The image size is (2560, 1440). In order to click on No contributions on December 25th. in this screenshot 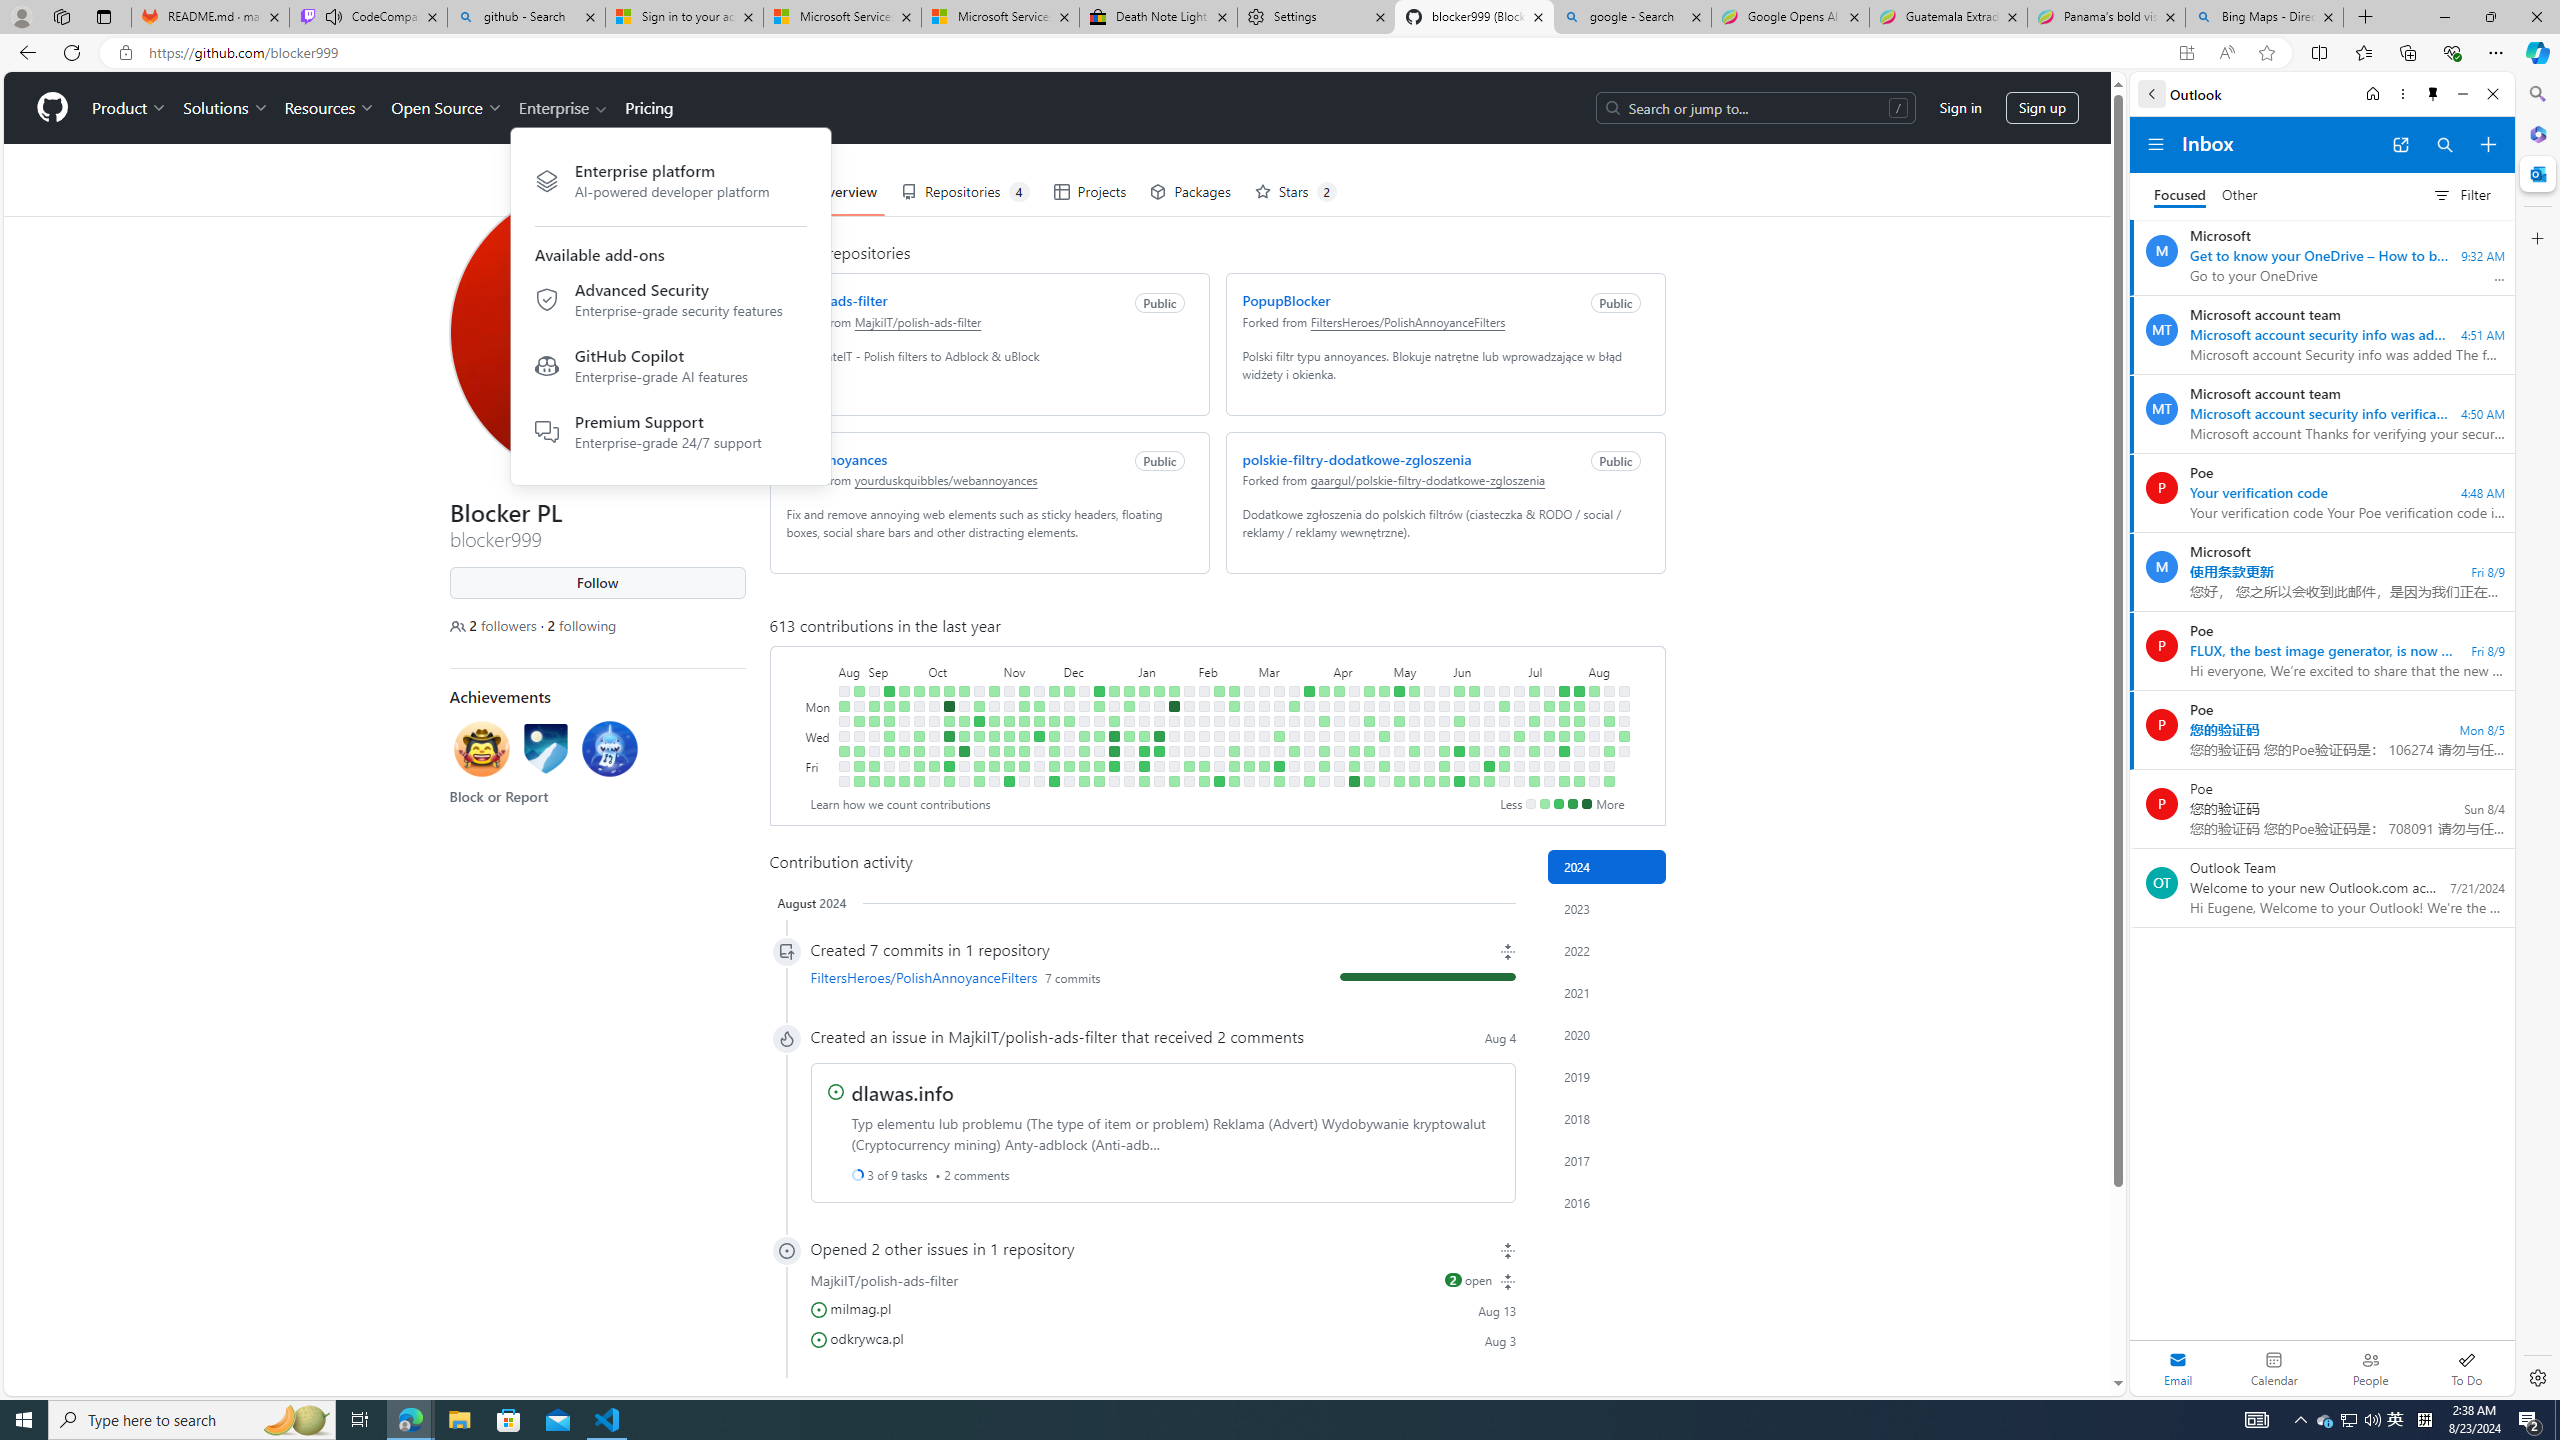, I will do `click(1114, 706)`.